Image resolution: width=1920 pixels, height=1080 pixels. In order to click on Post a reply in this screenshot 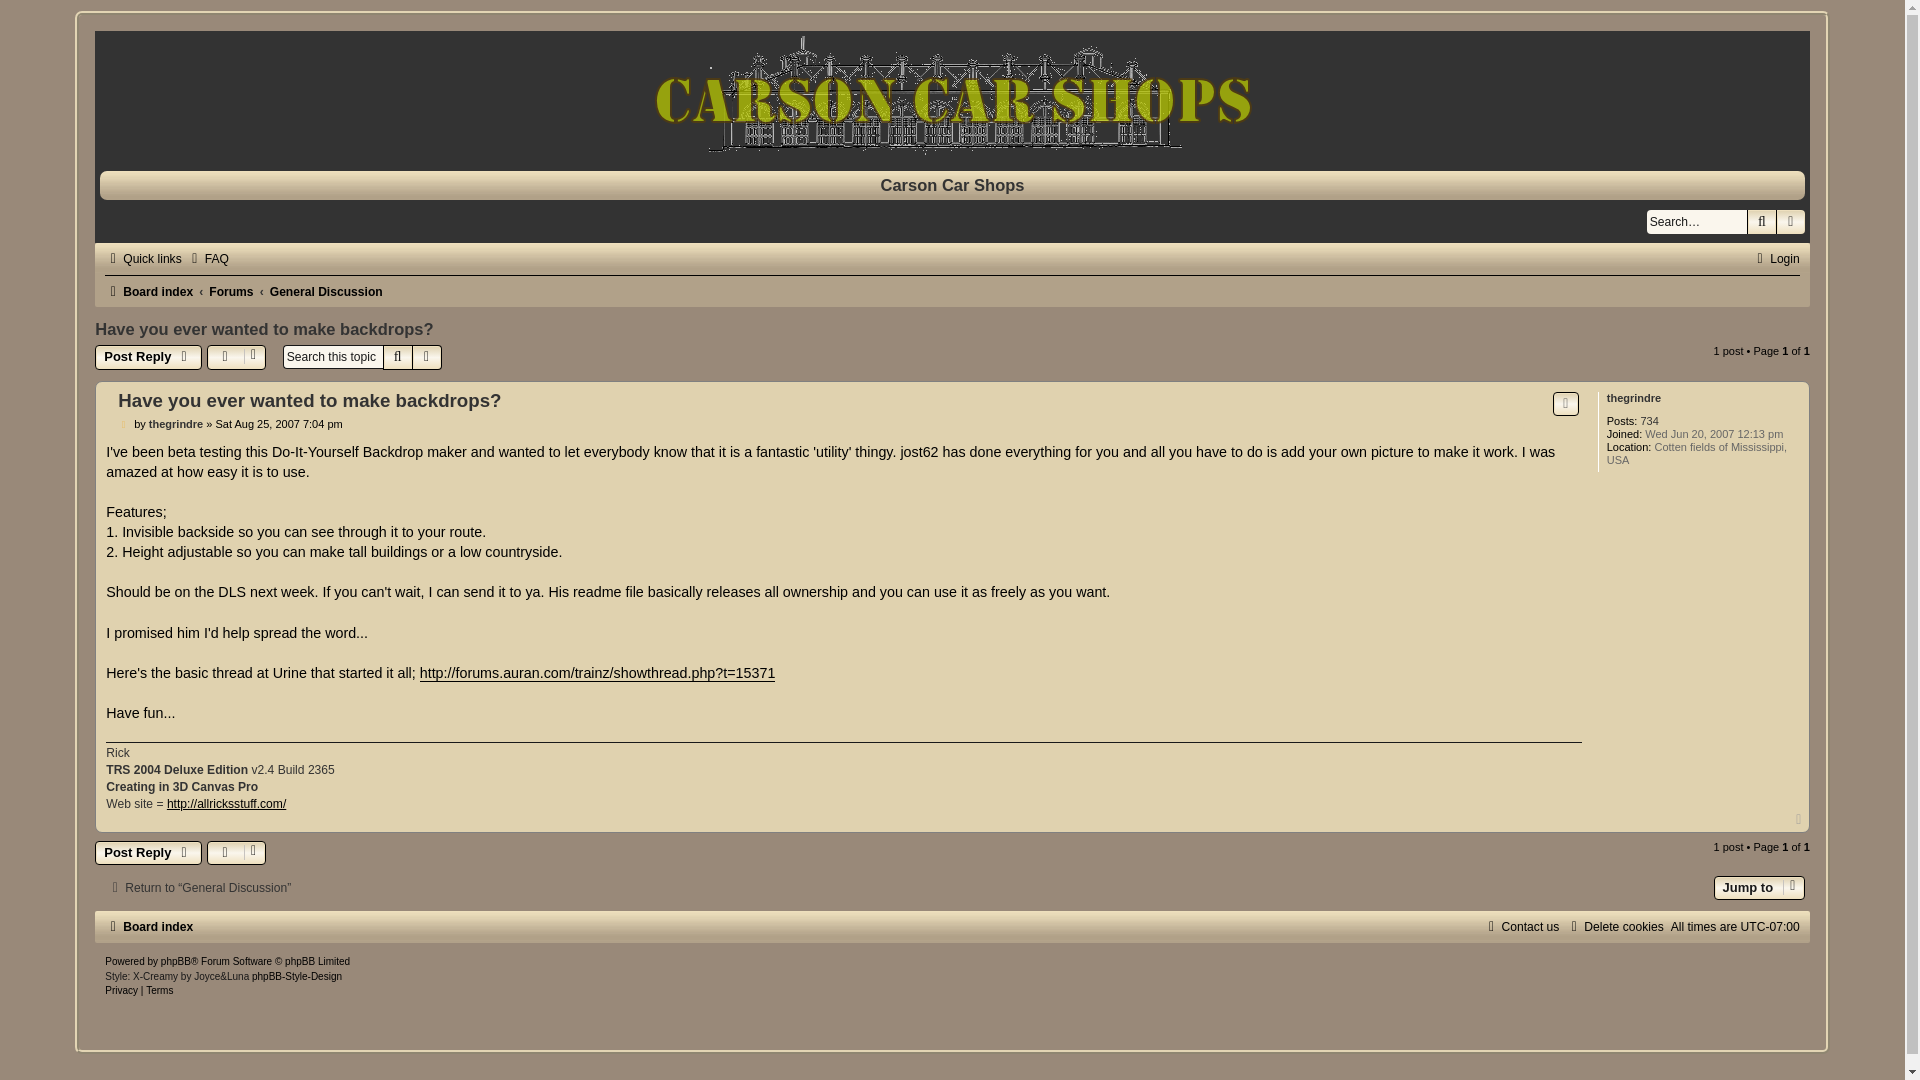, I will do `click(148, 853)`.